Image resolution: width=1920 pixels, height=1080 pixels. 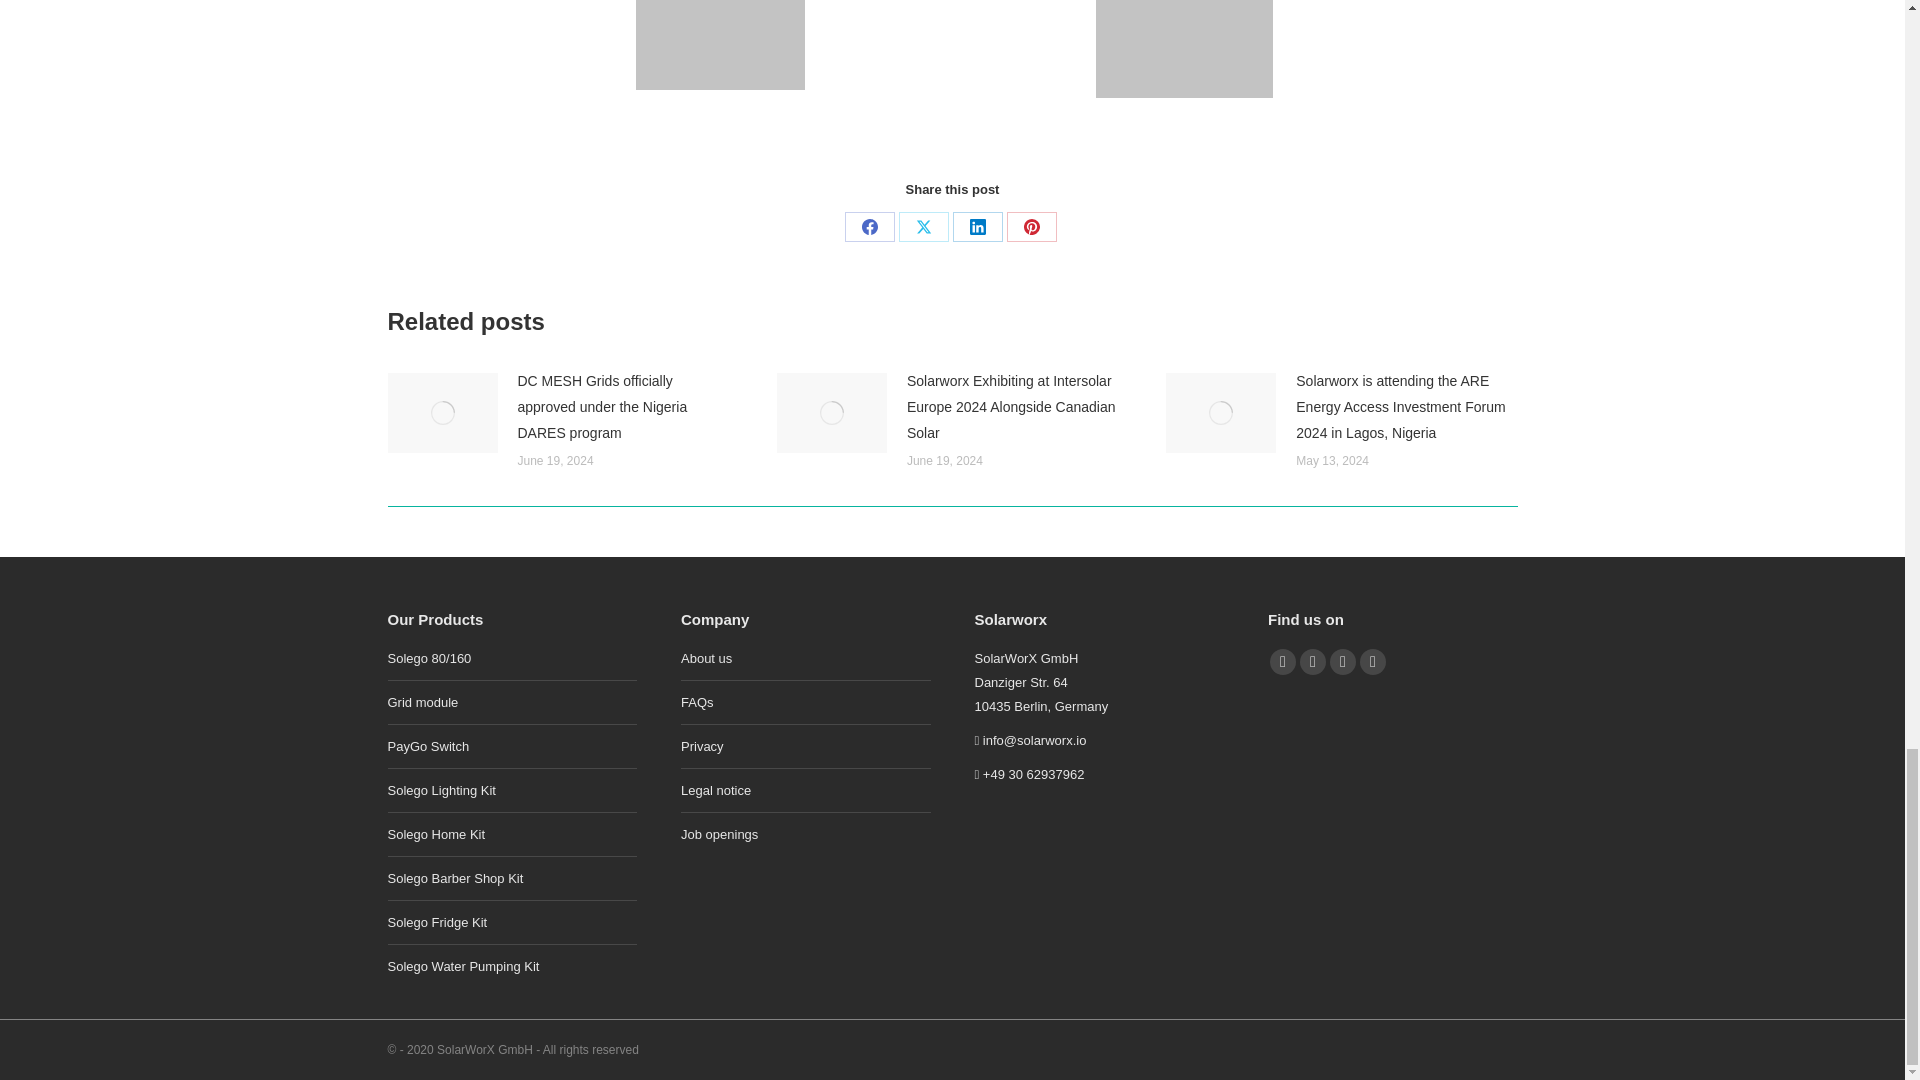 What do you see at coordinates (1342, 662) in the screenshot?
I see `Linkedin page opens in new window` at bounding box center [1342, 662].